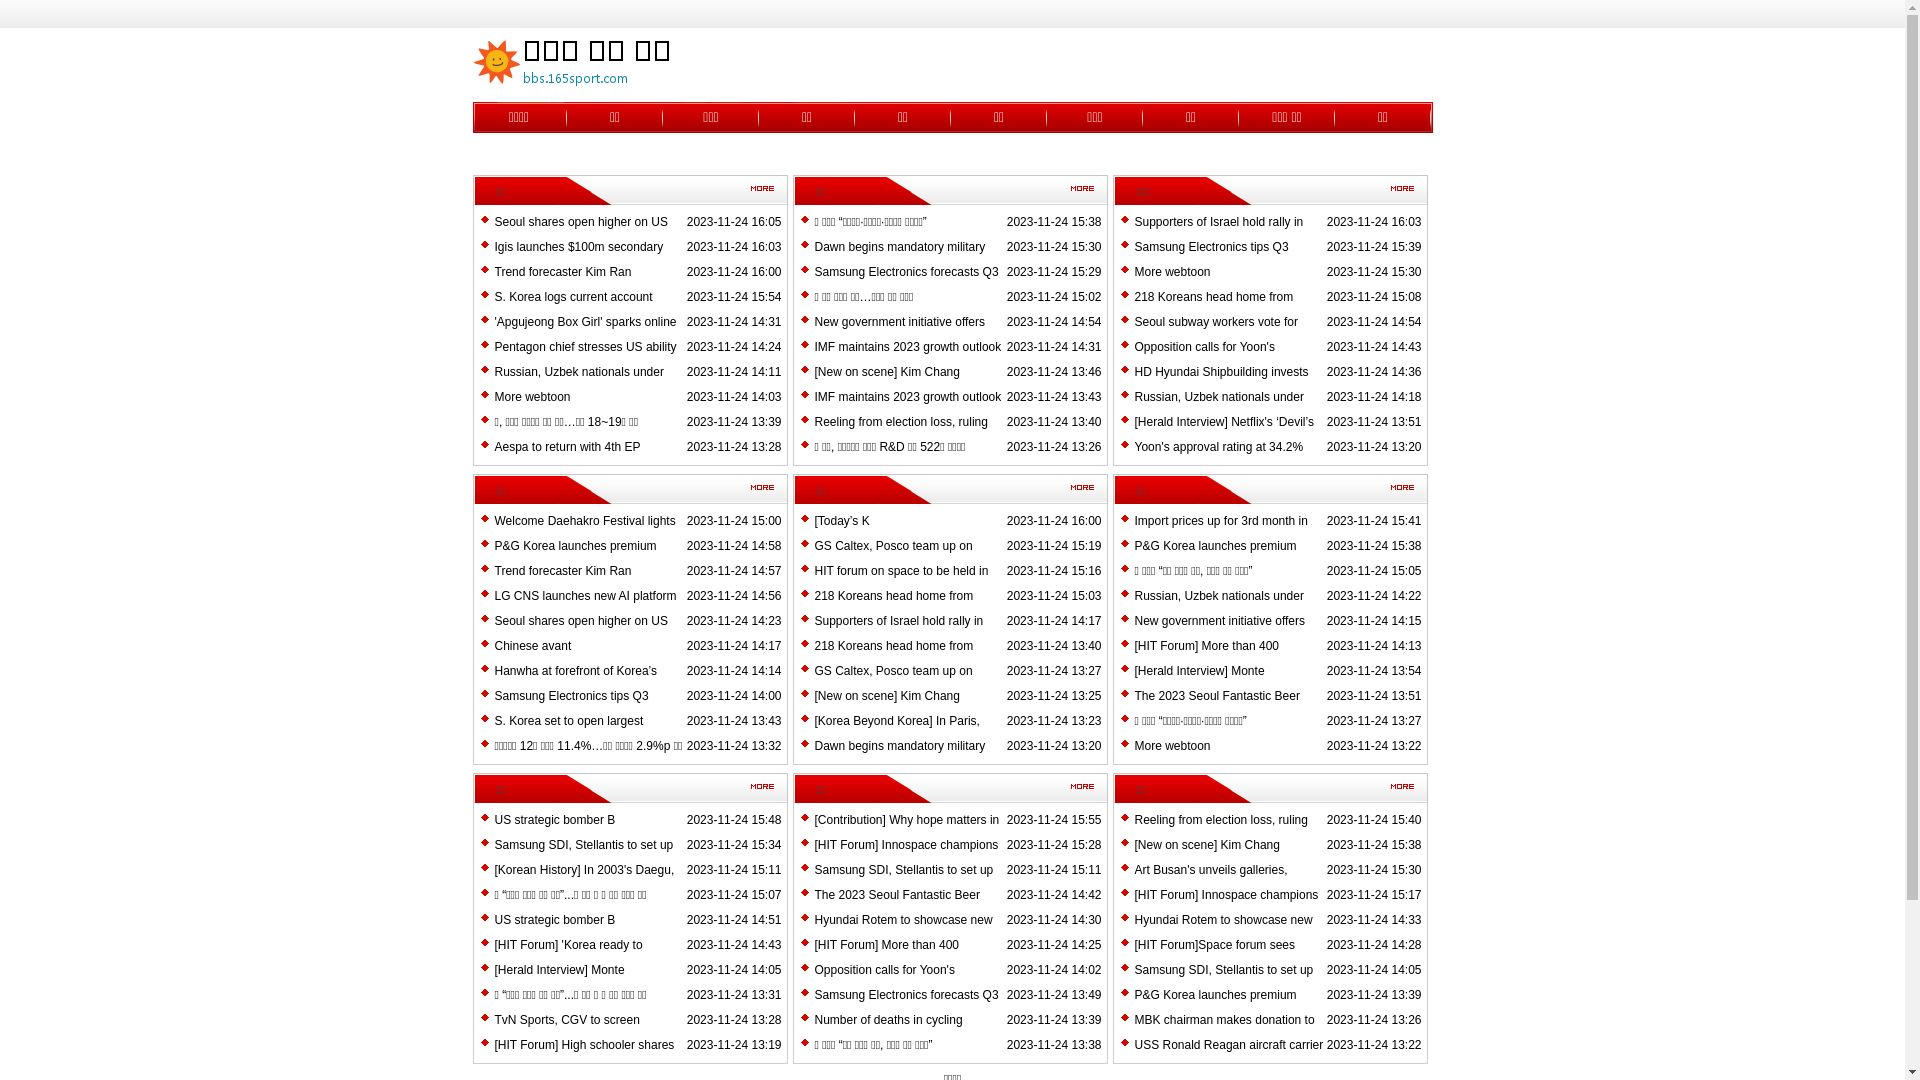 Image resolution: width=1920 pixels, height=1080 pixels. What do you see at coordinates (888, 982) in the screenshot?
I see `Opposition calls for Yoon's overhaul of Cabinet after by` at bounding box center [888, 982].